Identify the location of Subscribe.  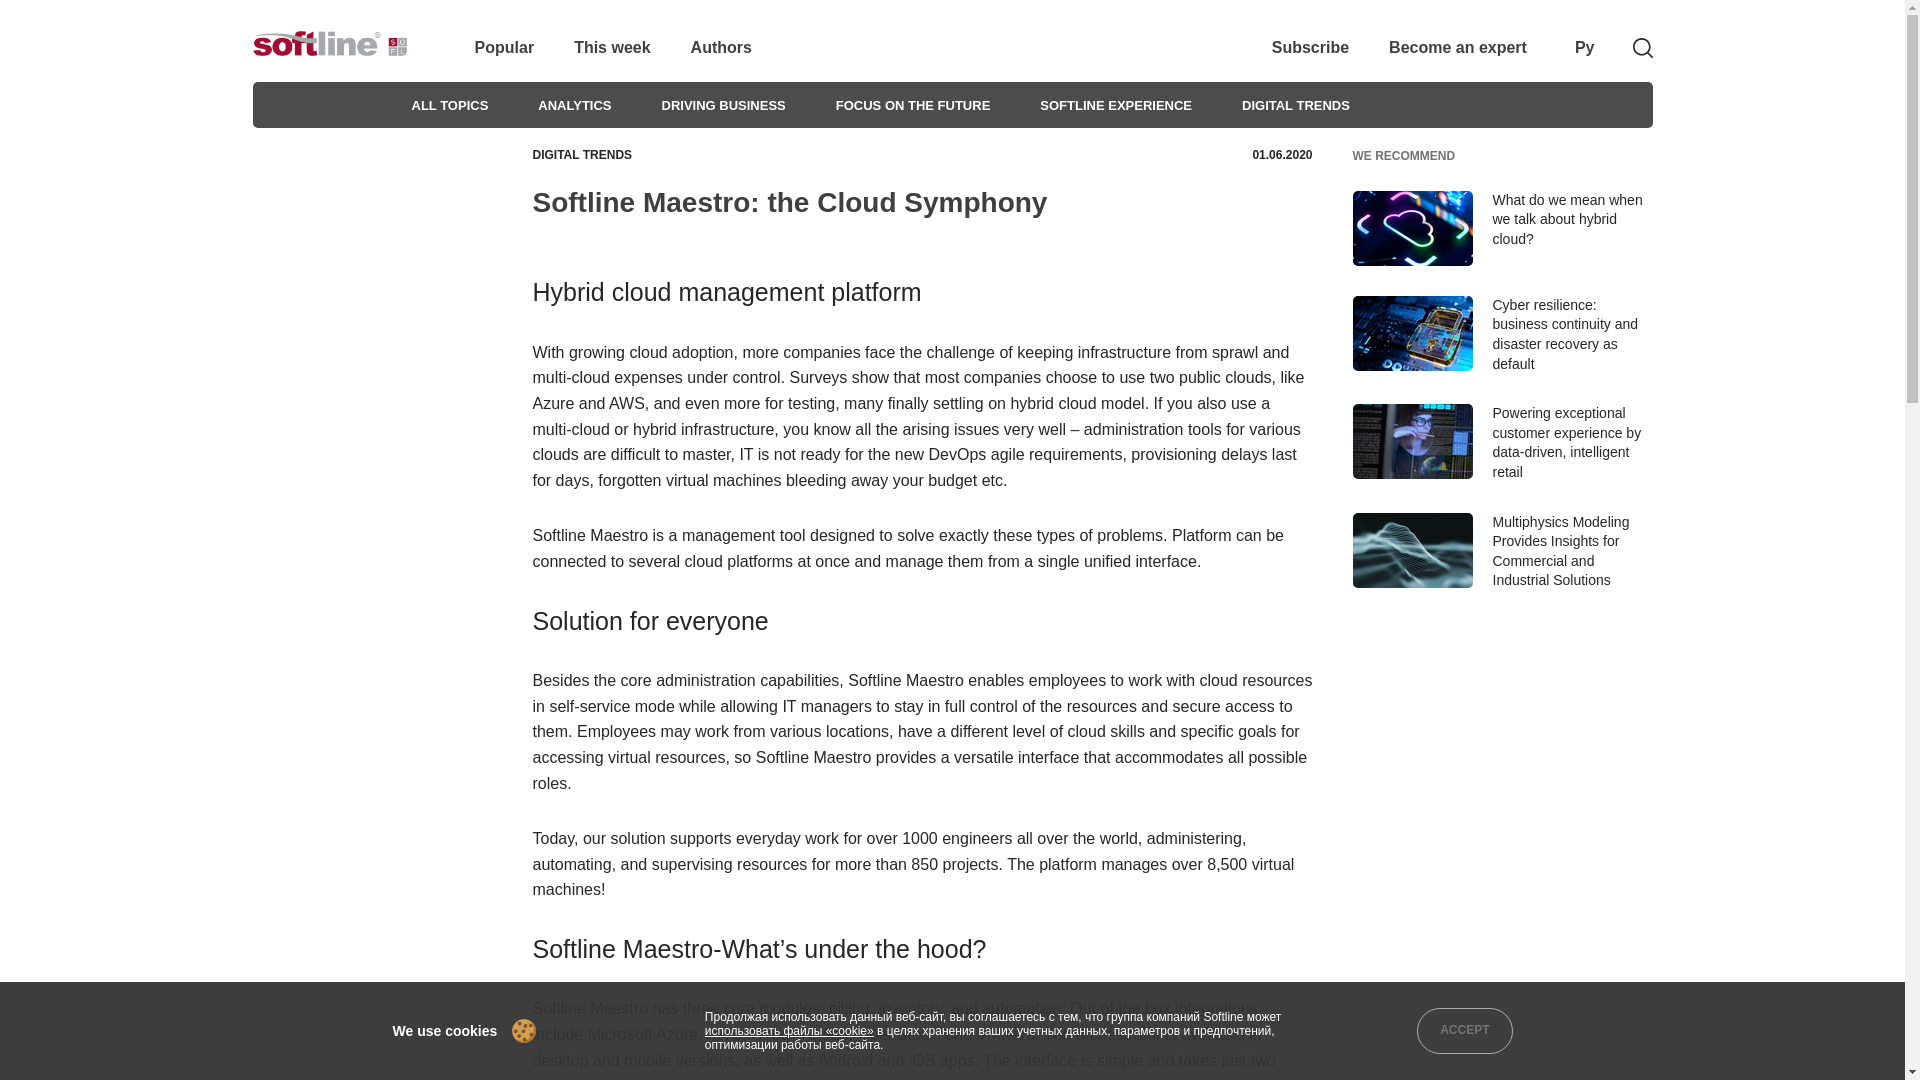
(1310, 47).